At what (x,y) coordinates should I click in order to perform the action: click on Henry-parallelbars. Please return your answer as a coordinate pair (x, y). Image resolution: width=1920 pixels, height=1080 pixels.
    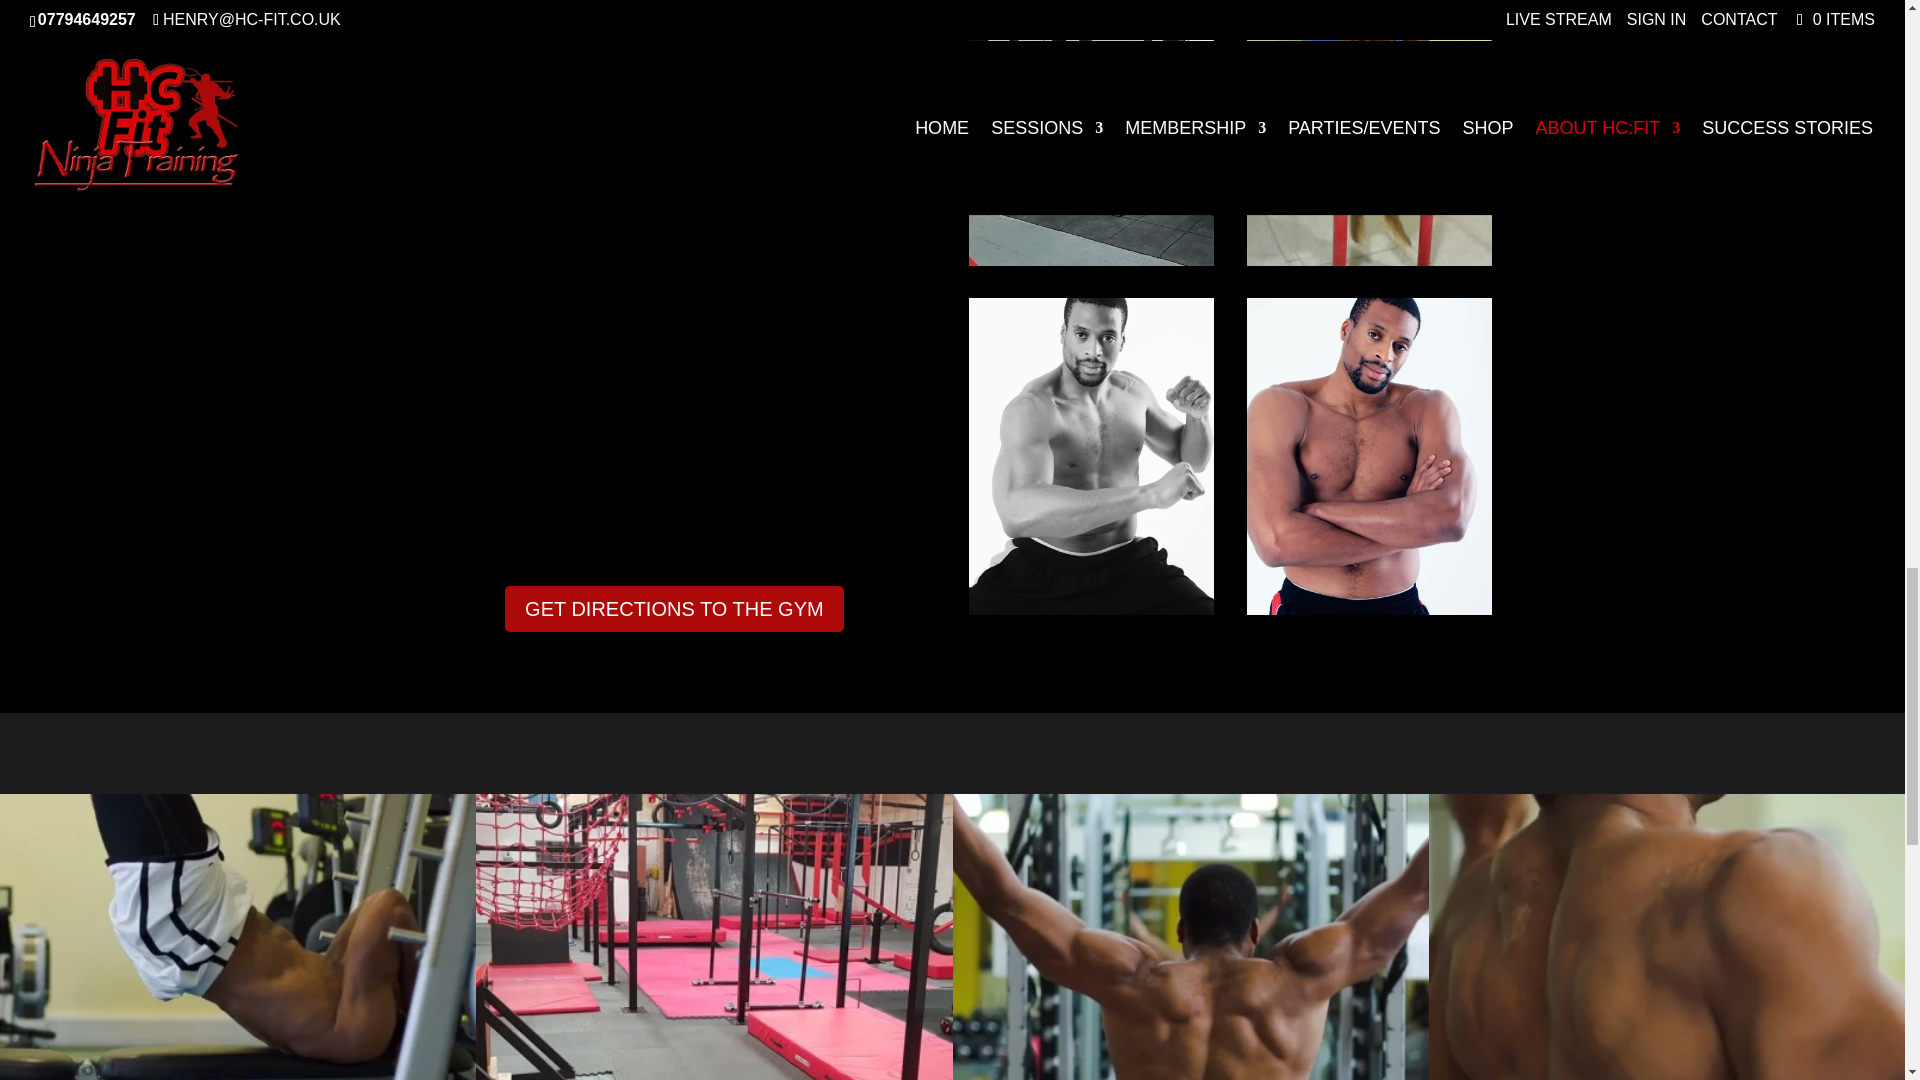
    Looking at the image, I should click on (1370, 260).